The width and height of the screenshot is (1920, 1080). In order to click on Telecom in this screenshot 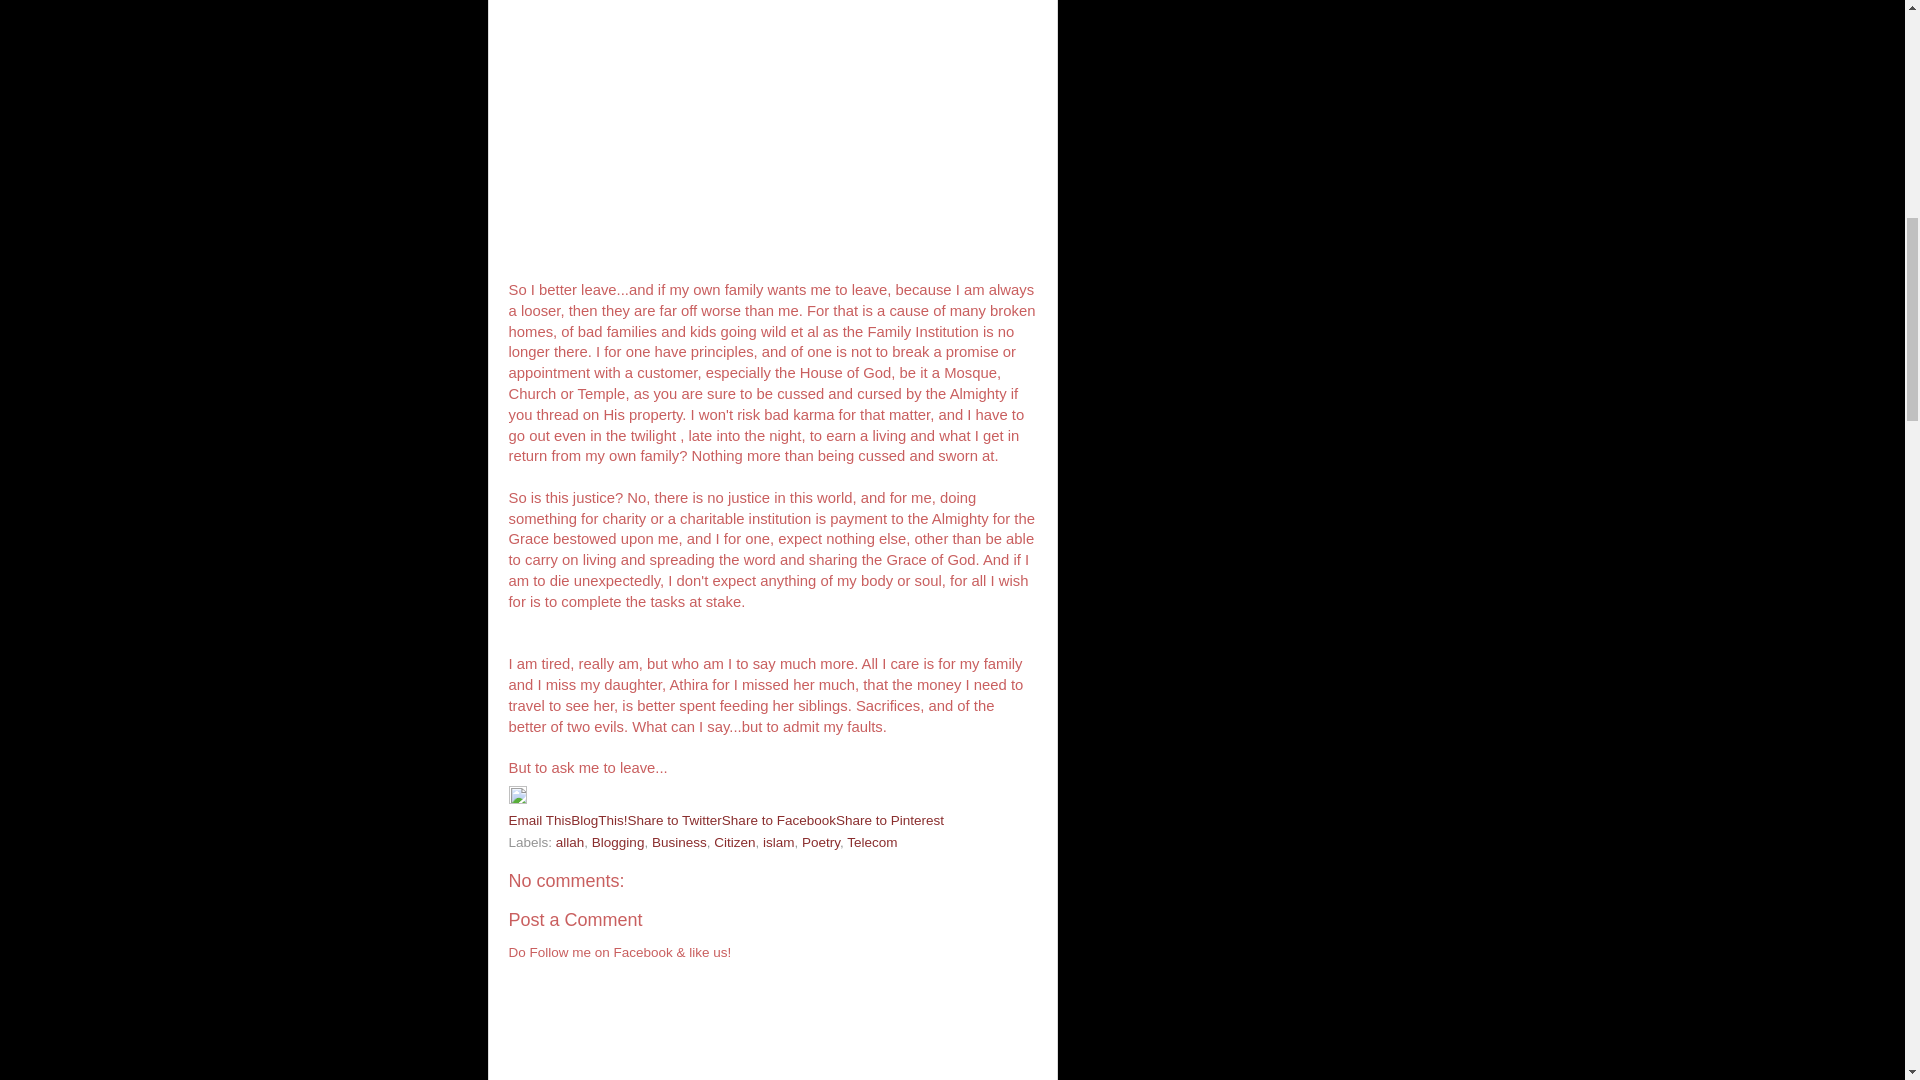, I will do `click(871, 842)`.